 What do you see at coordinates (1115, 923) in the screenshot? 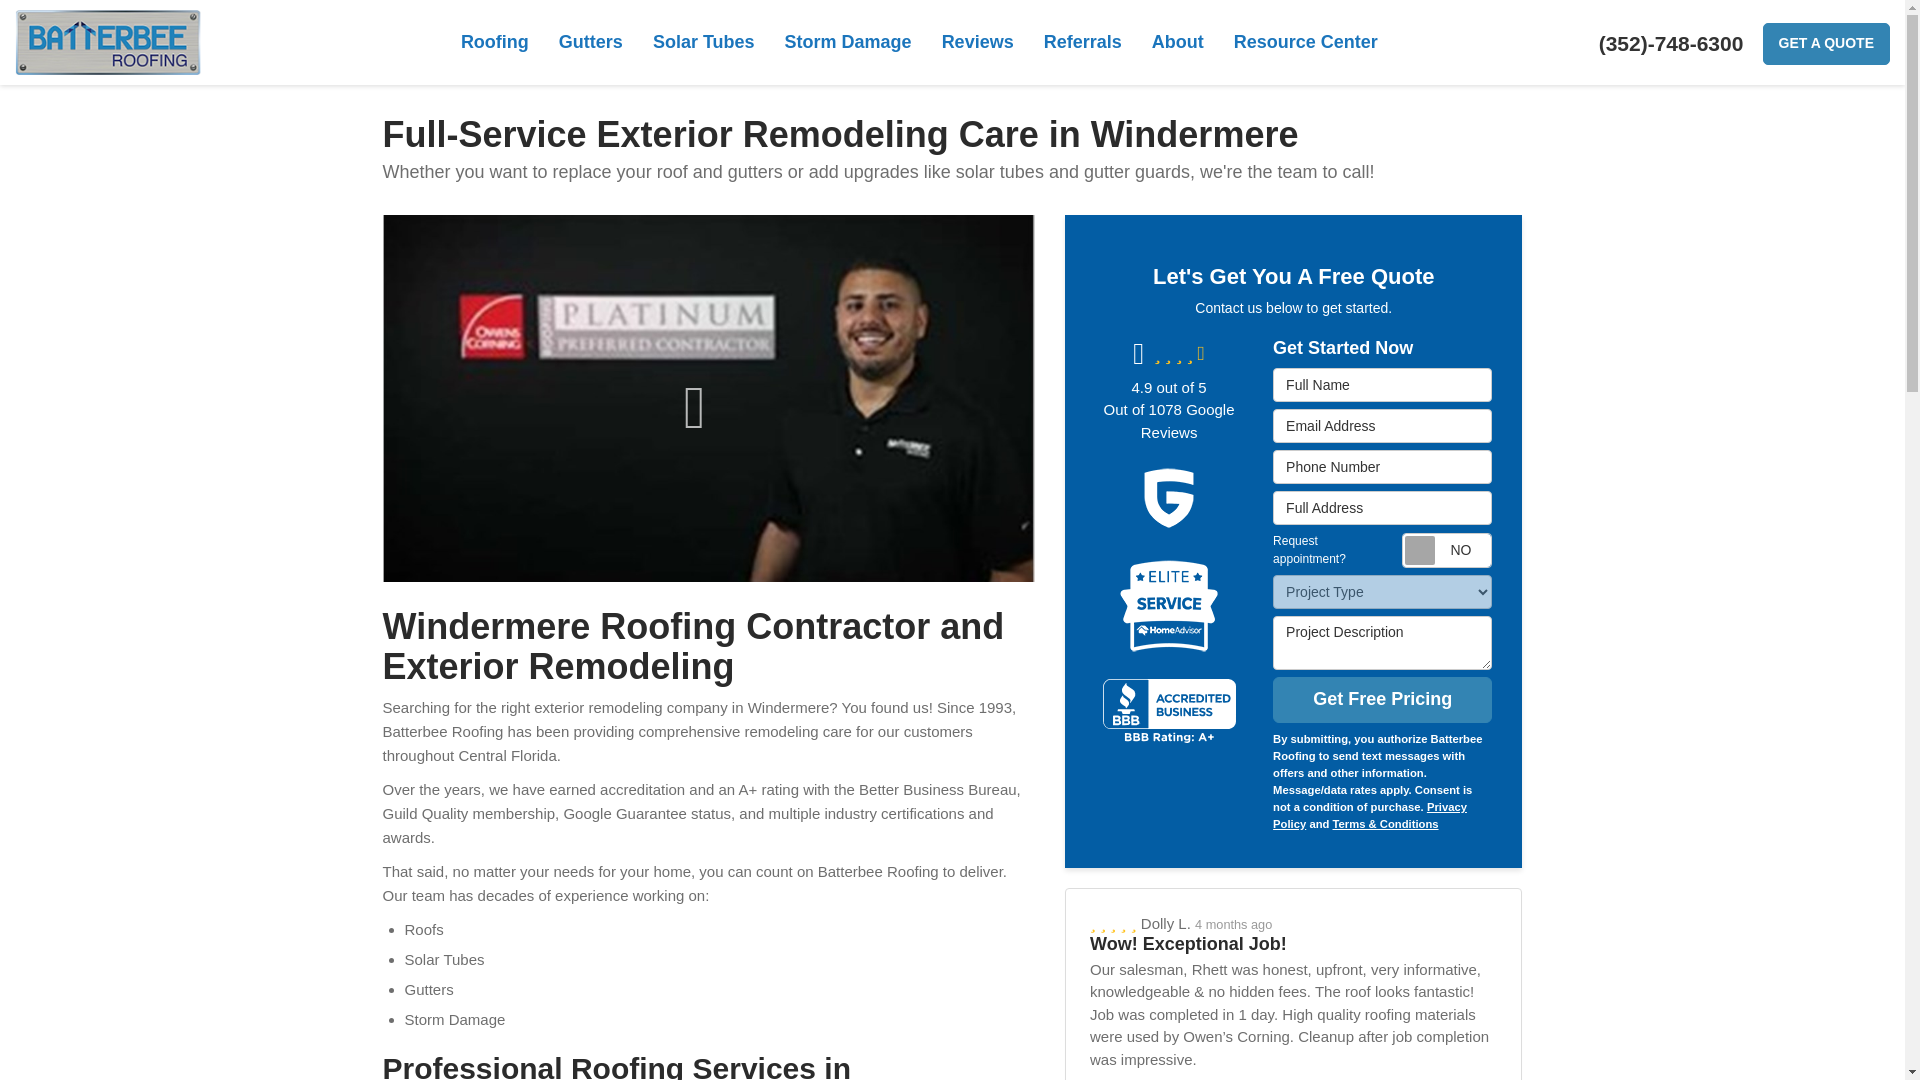
I see `5 Stars` at bounding box center [1115, 923].